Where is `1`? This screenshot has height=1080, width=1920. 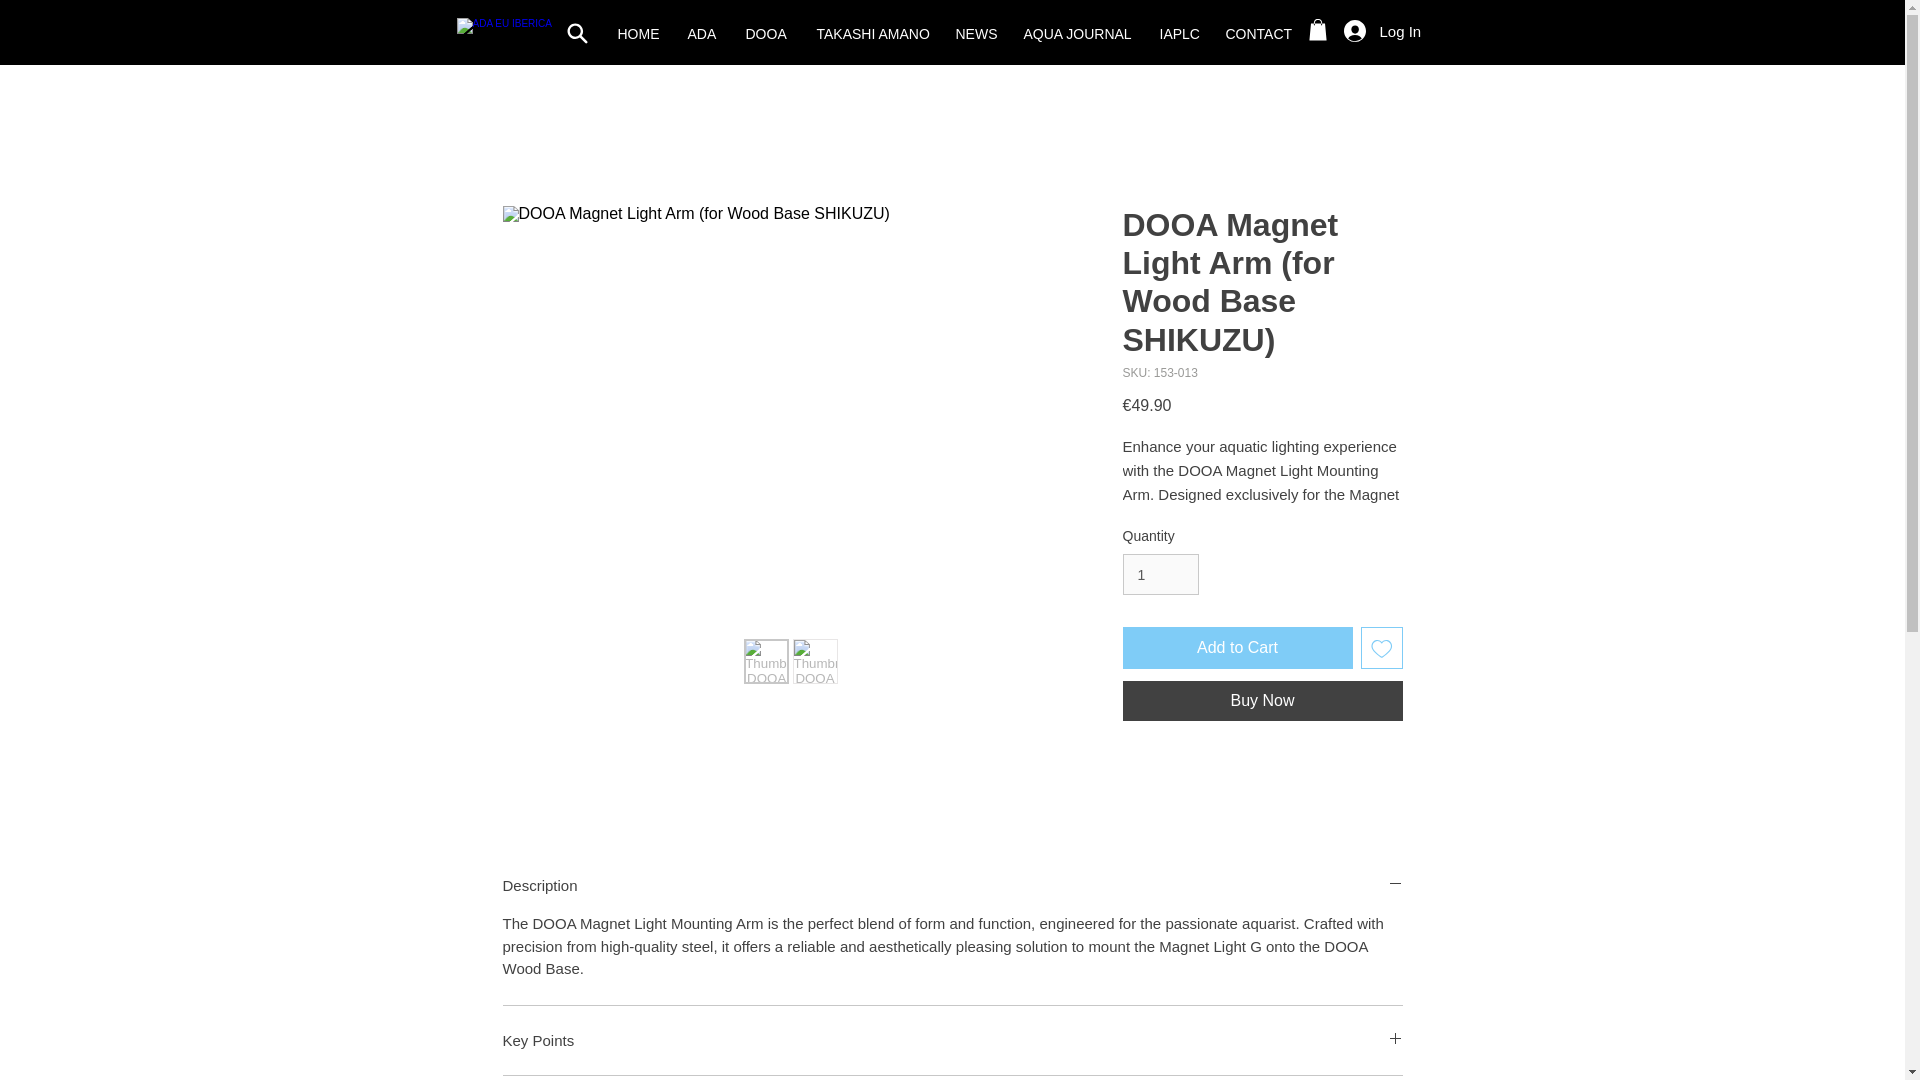 1 is located at coordinates (1160, 574).